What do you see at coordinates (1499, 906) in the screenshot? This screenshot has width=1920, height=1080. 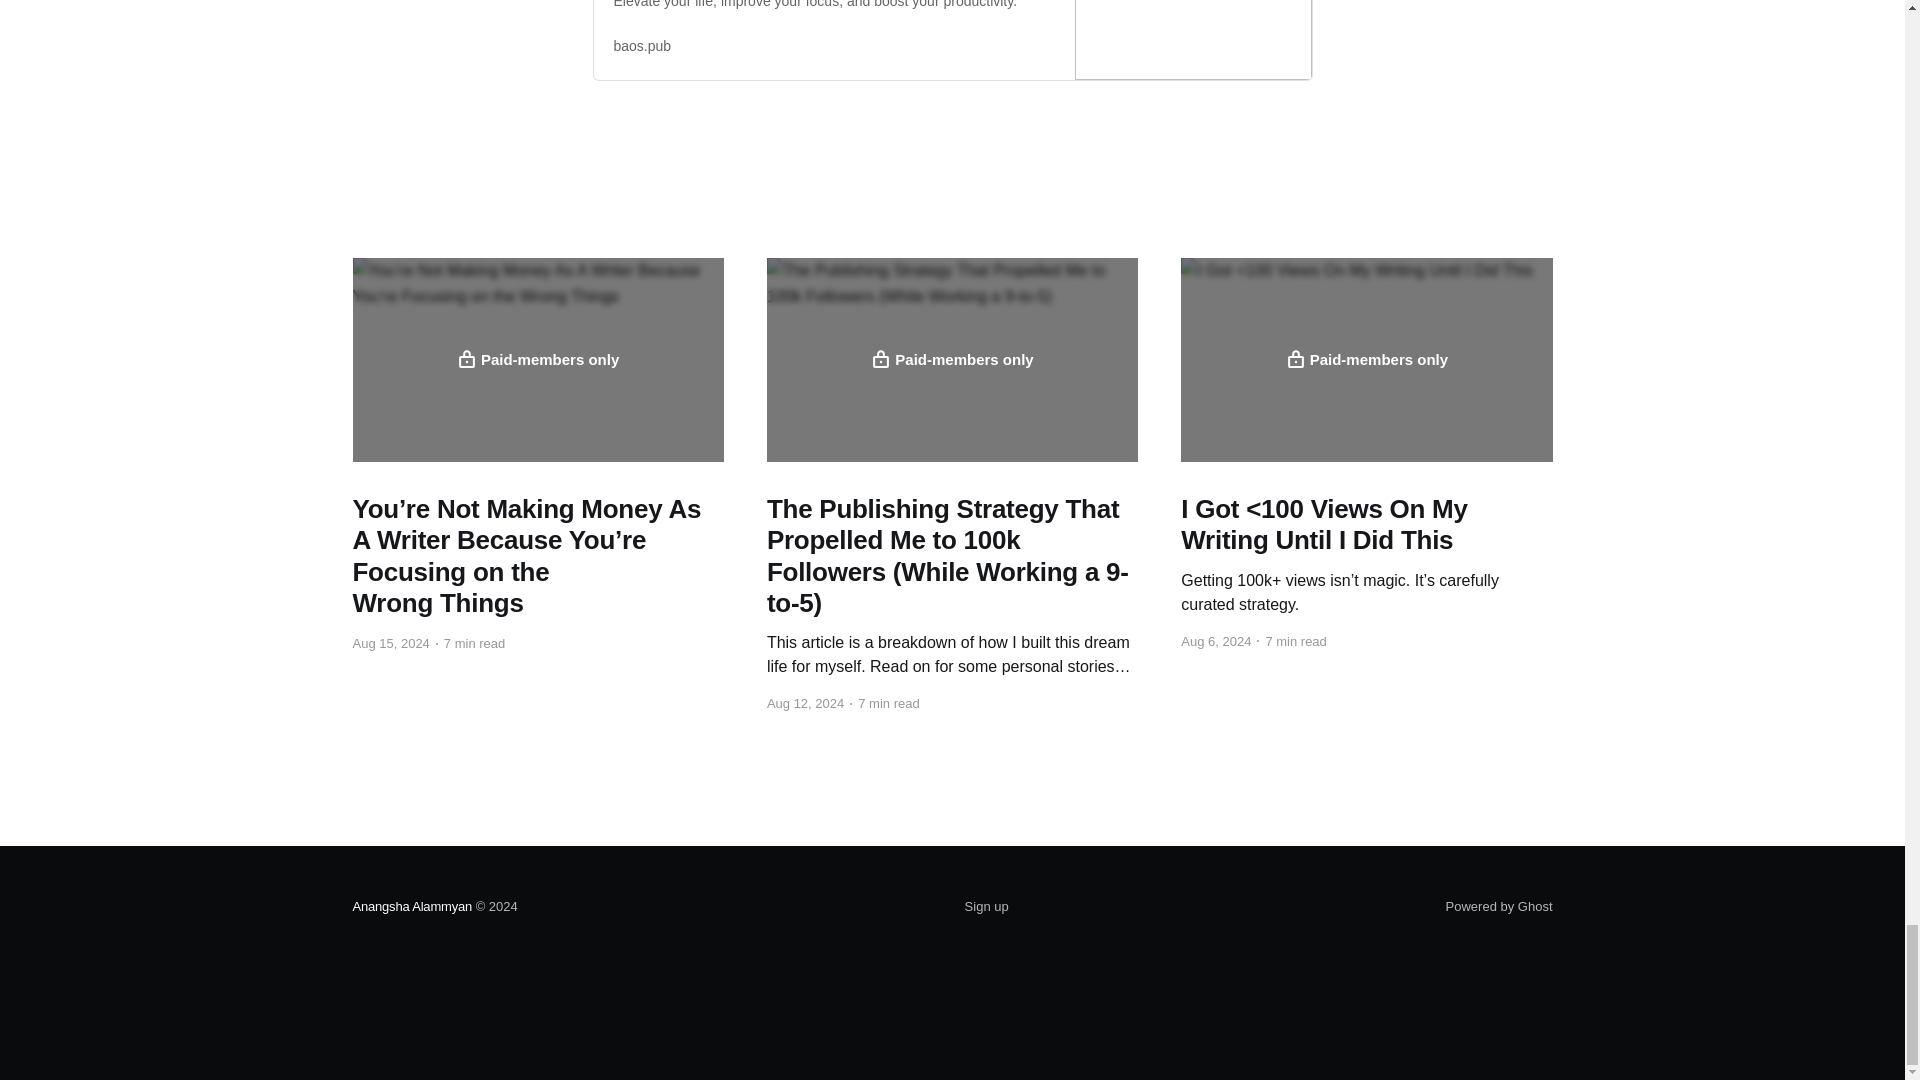 I see `Powered by Ghost` at bounding box center [1499, 906].